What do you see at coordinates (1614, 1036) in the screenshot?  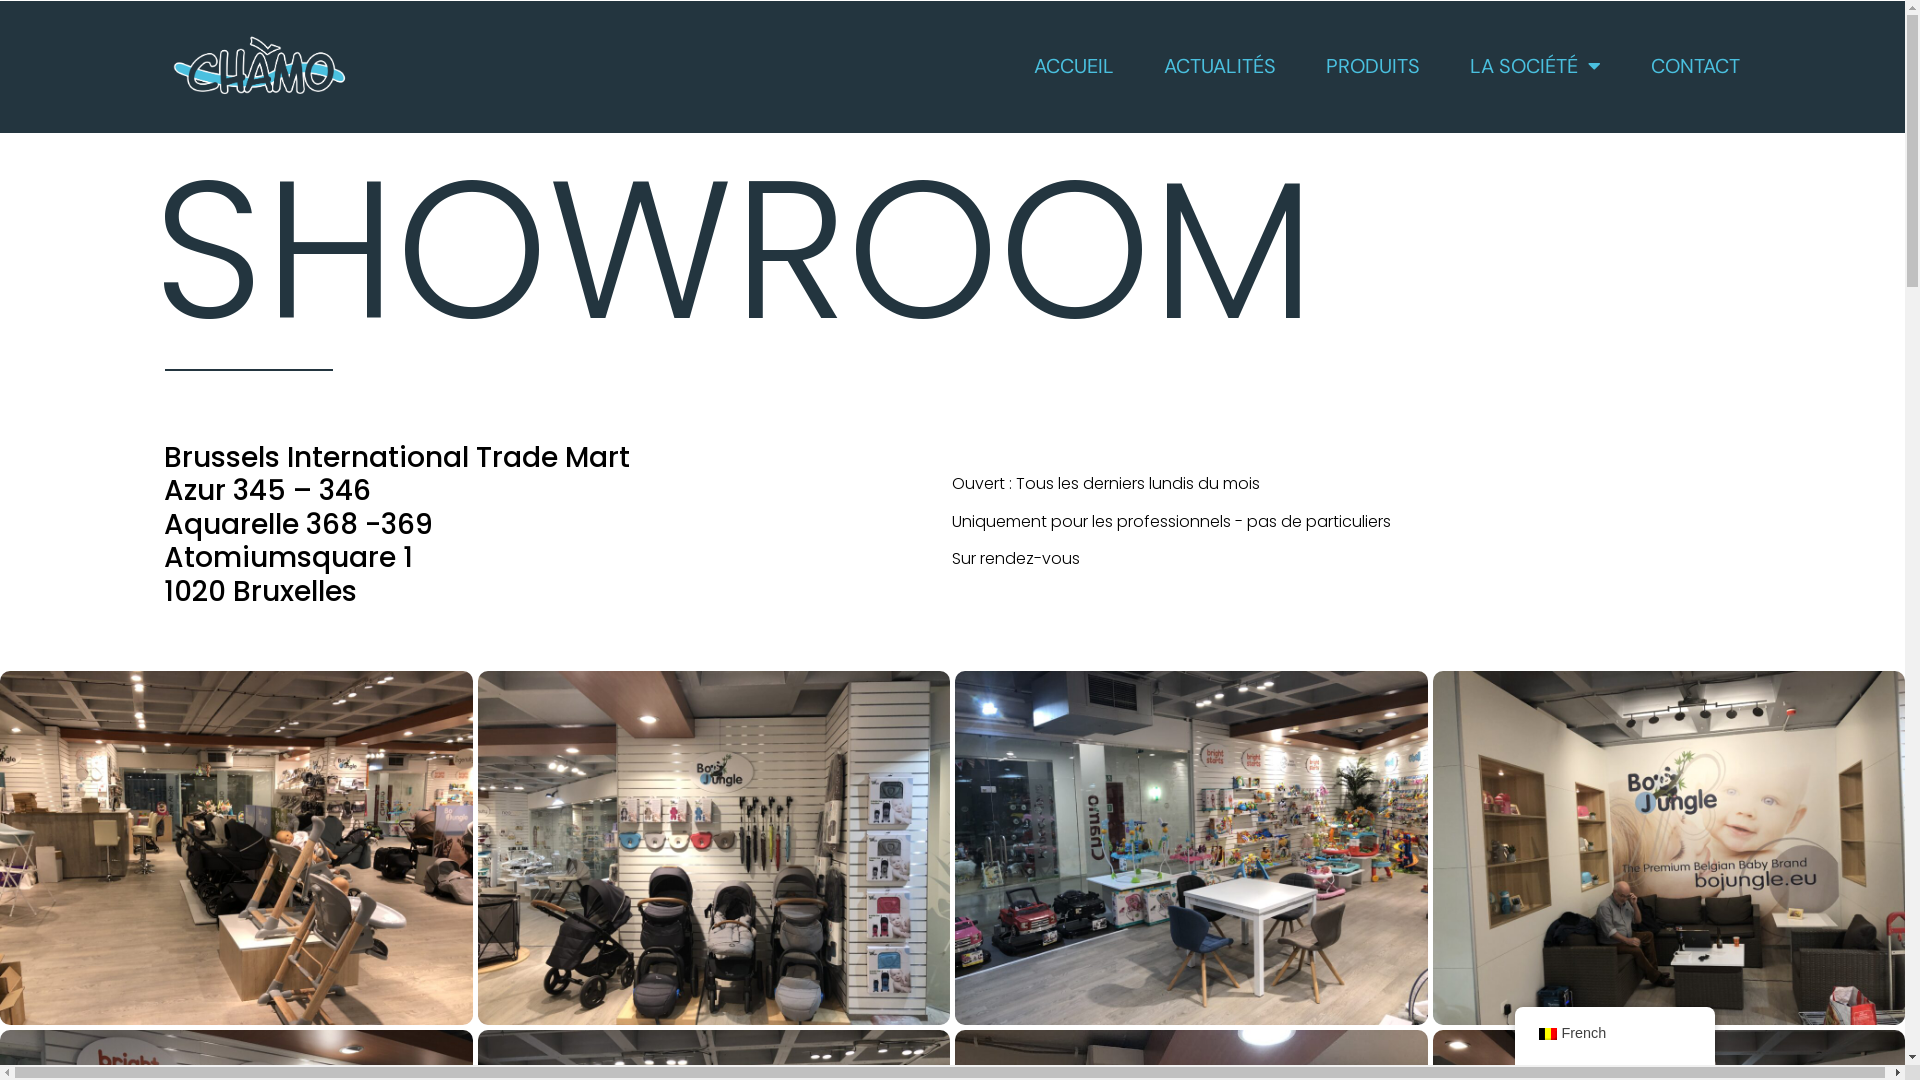 I see `French` at bounding box center [1614, 1036].